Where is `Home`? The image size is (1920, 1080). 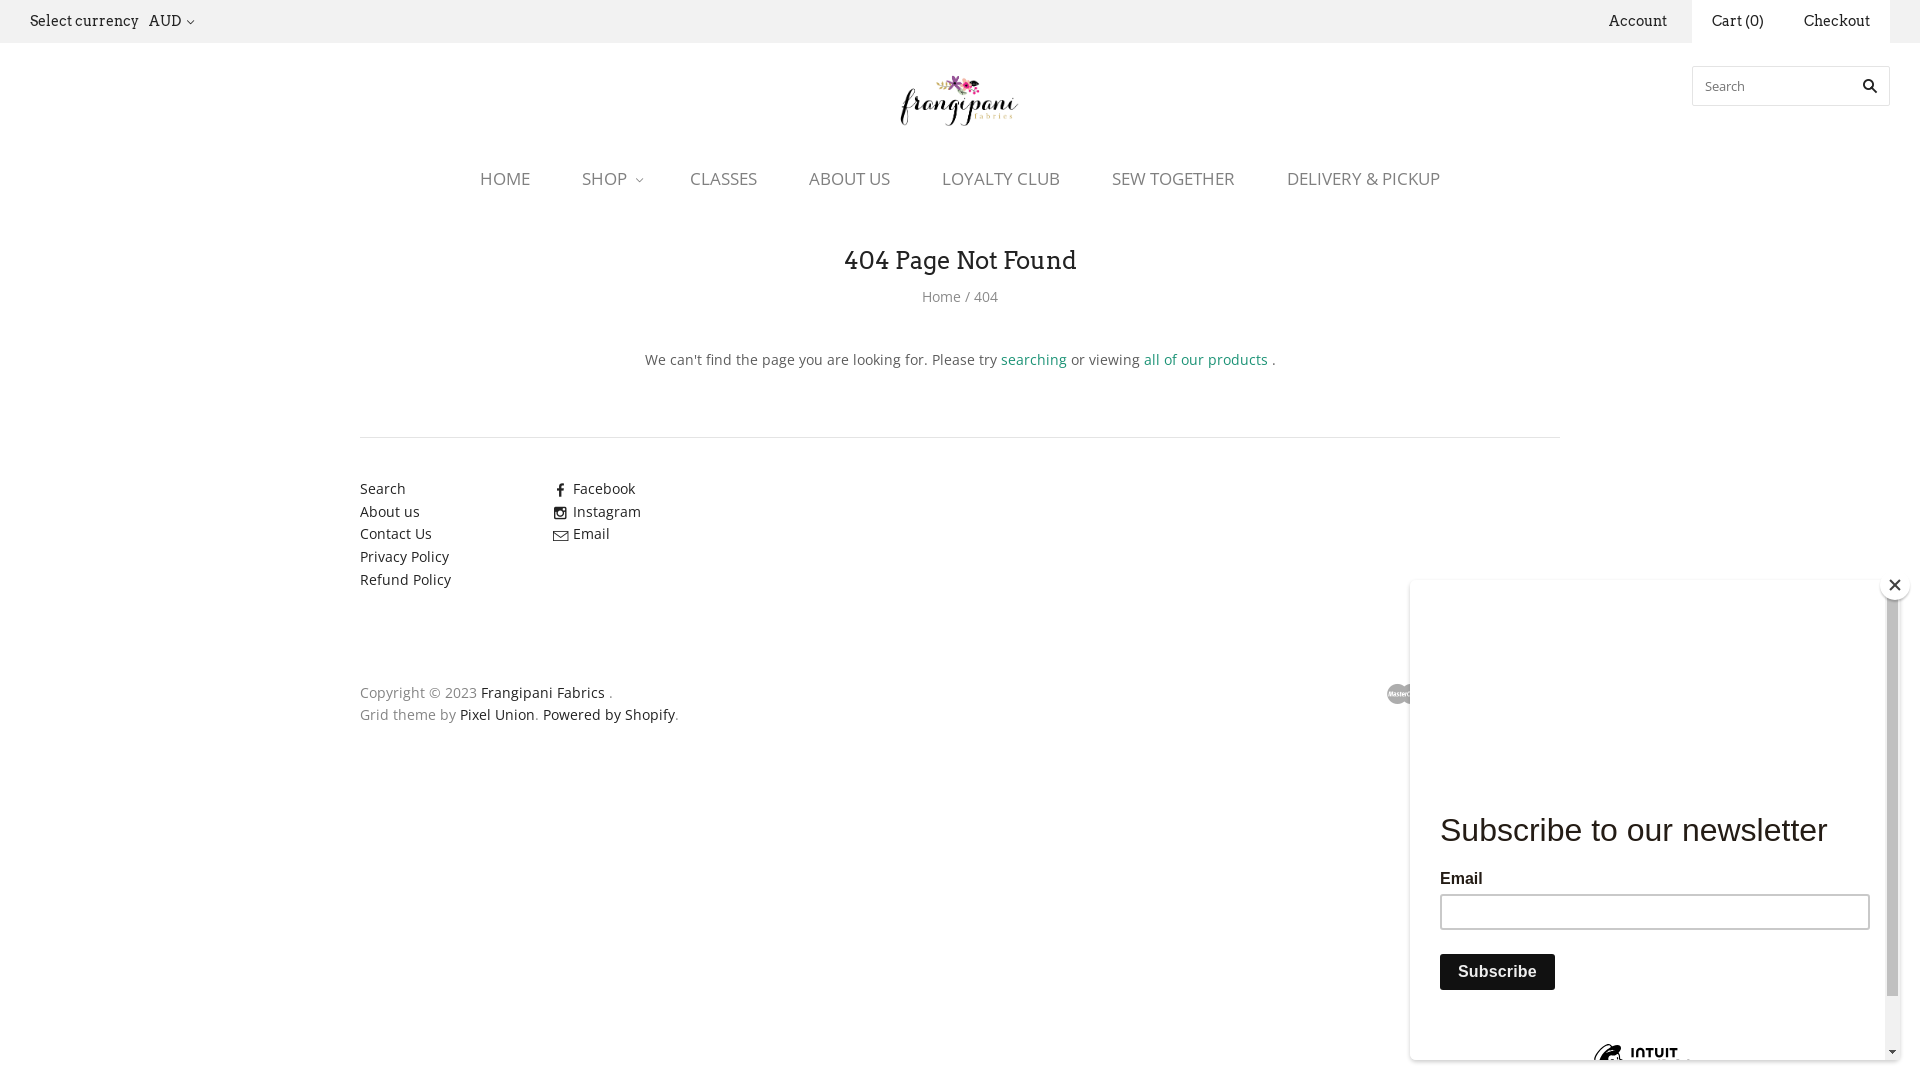
Home is located at coordinates (942, 296).